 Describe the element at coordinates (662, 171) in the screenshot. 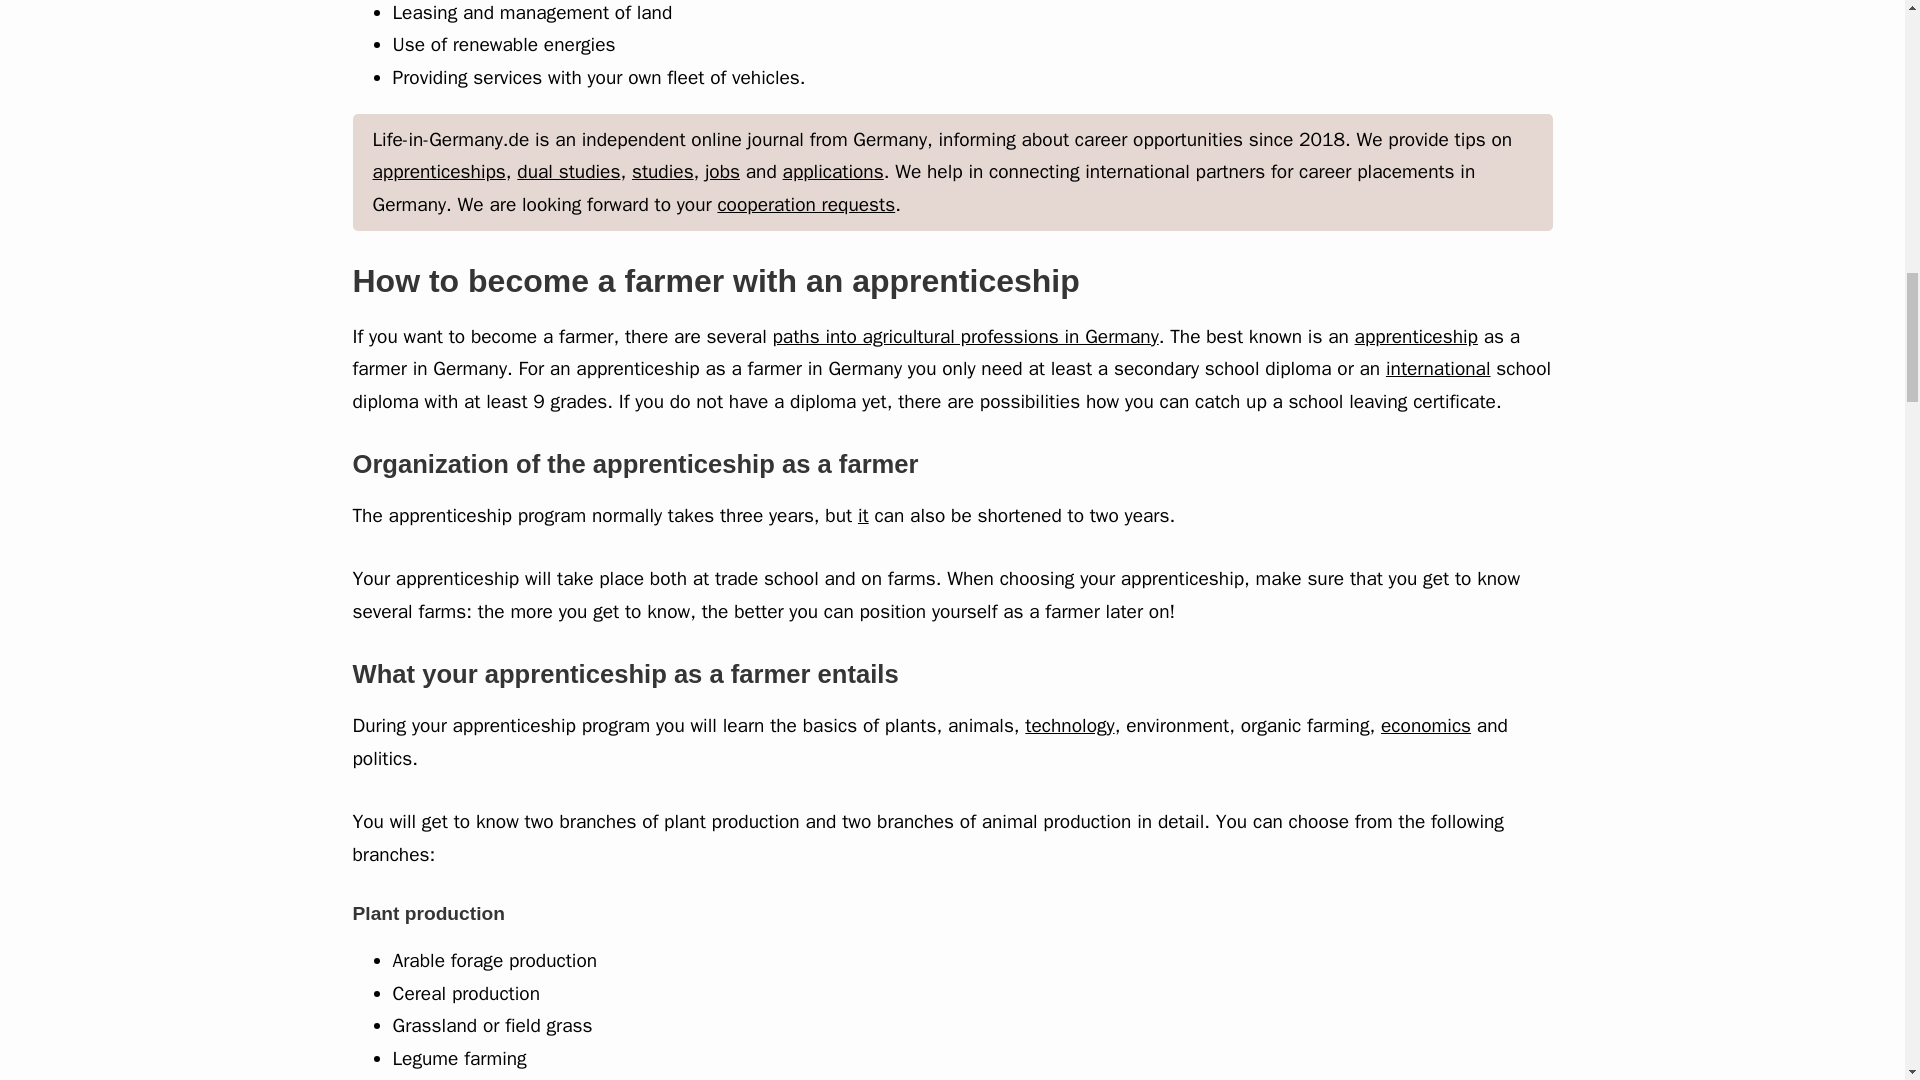

I see `studies` at that location.